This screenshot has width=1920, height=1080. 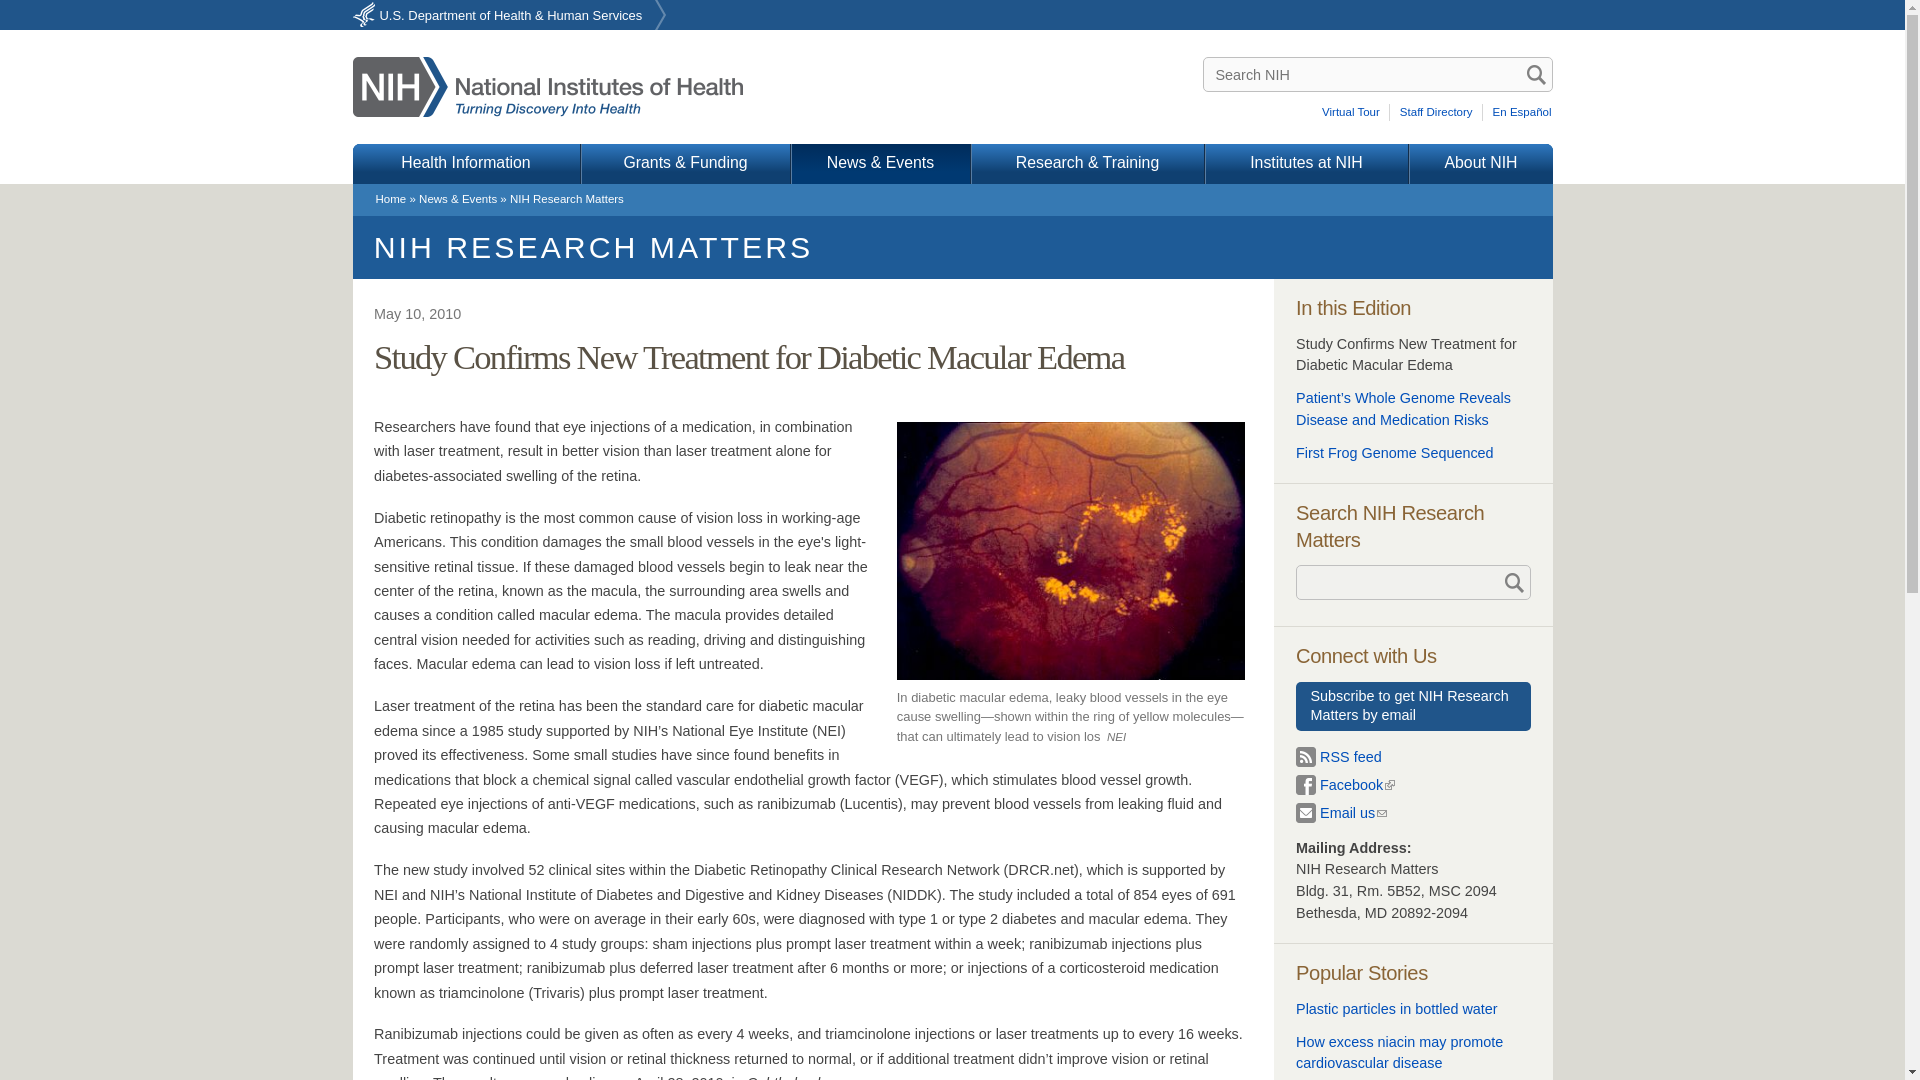 What do you see at coordinates (1354, 112) in the screenshot?
I see `Virtual Tour` at bounding box center [1354, 112].